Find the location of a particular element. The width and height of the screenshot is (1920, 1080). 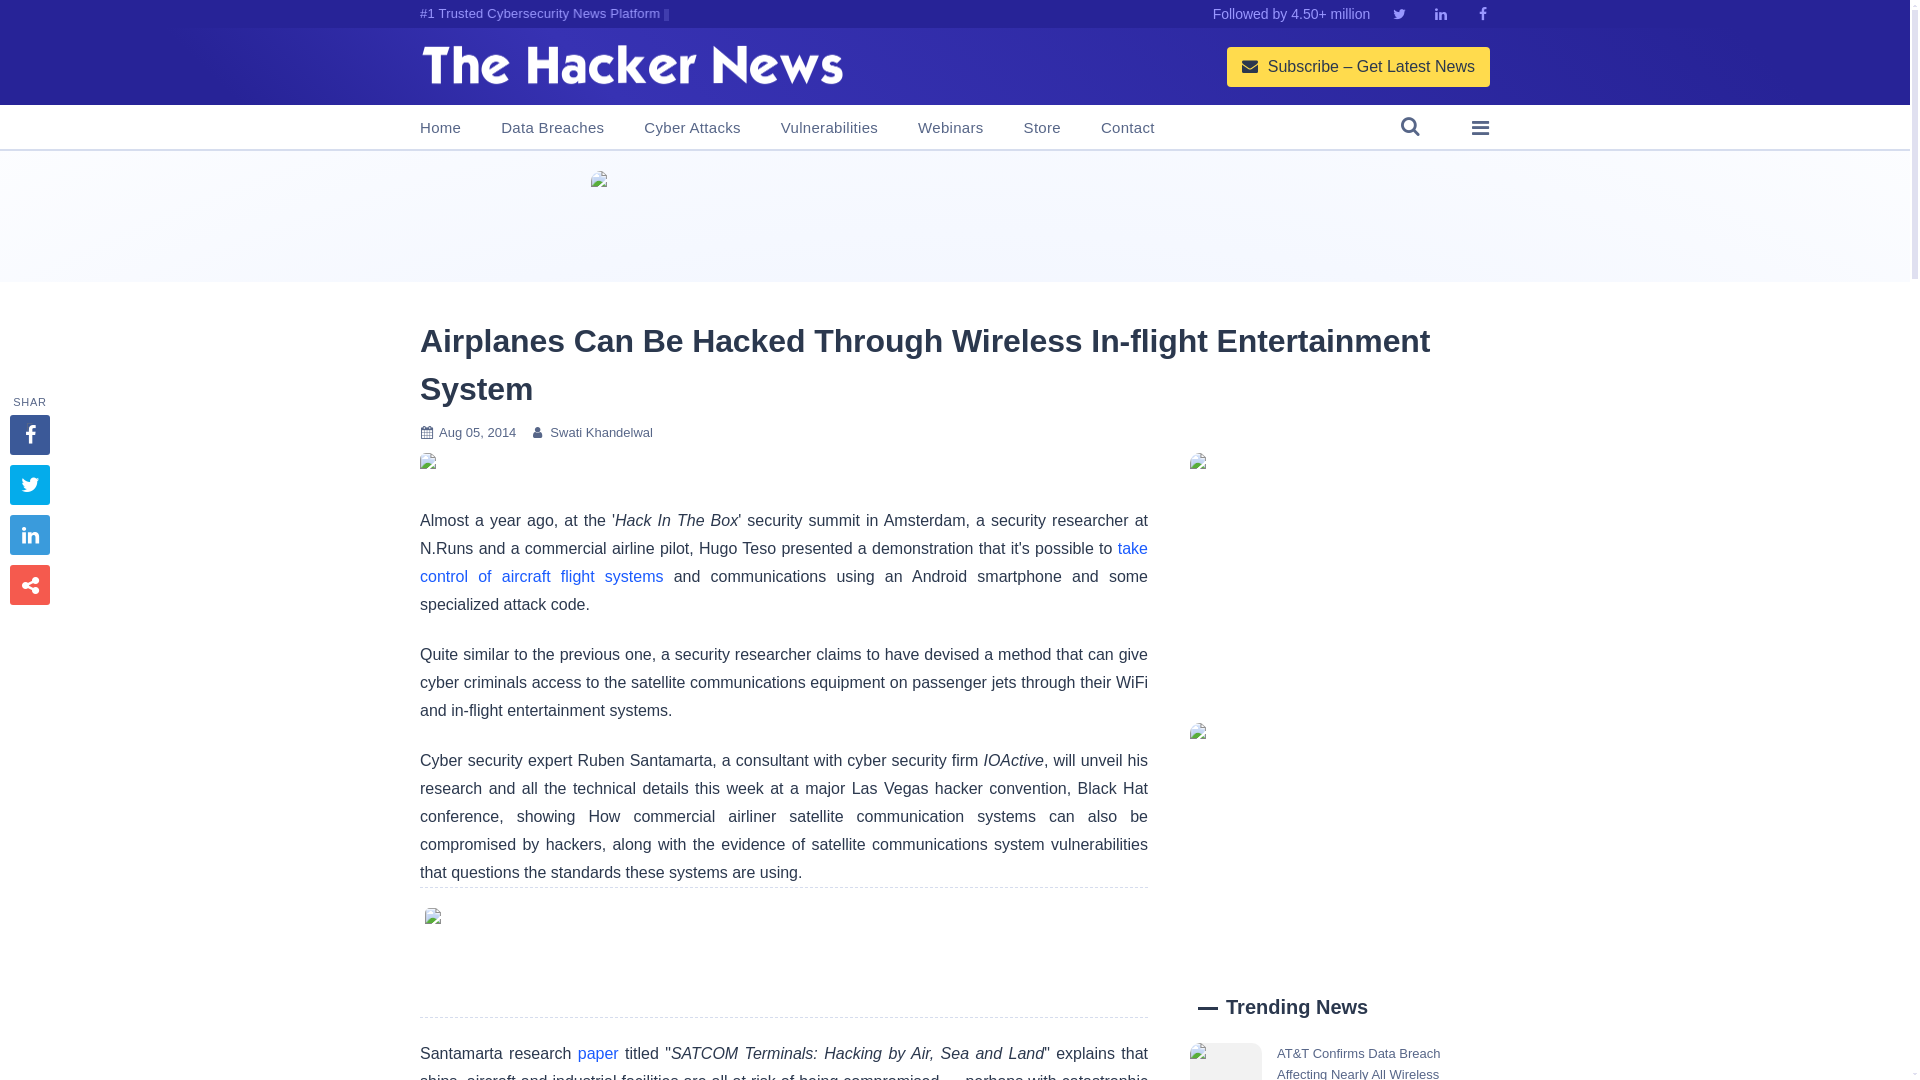

Data Breaches is located at coordinates (552, 128).